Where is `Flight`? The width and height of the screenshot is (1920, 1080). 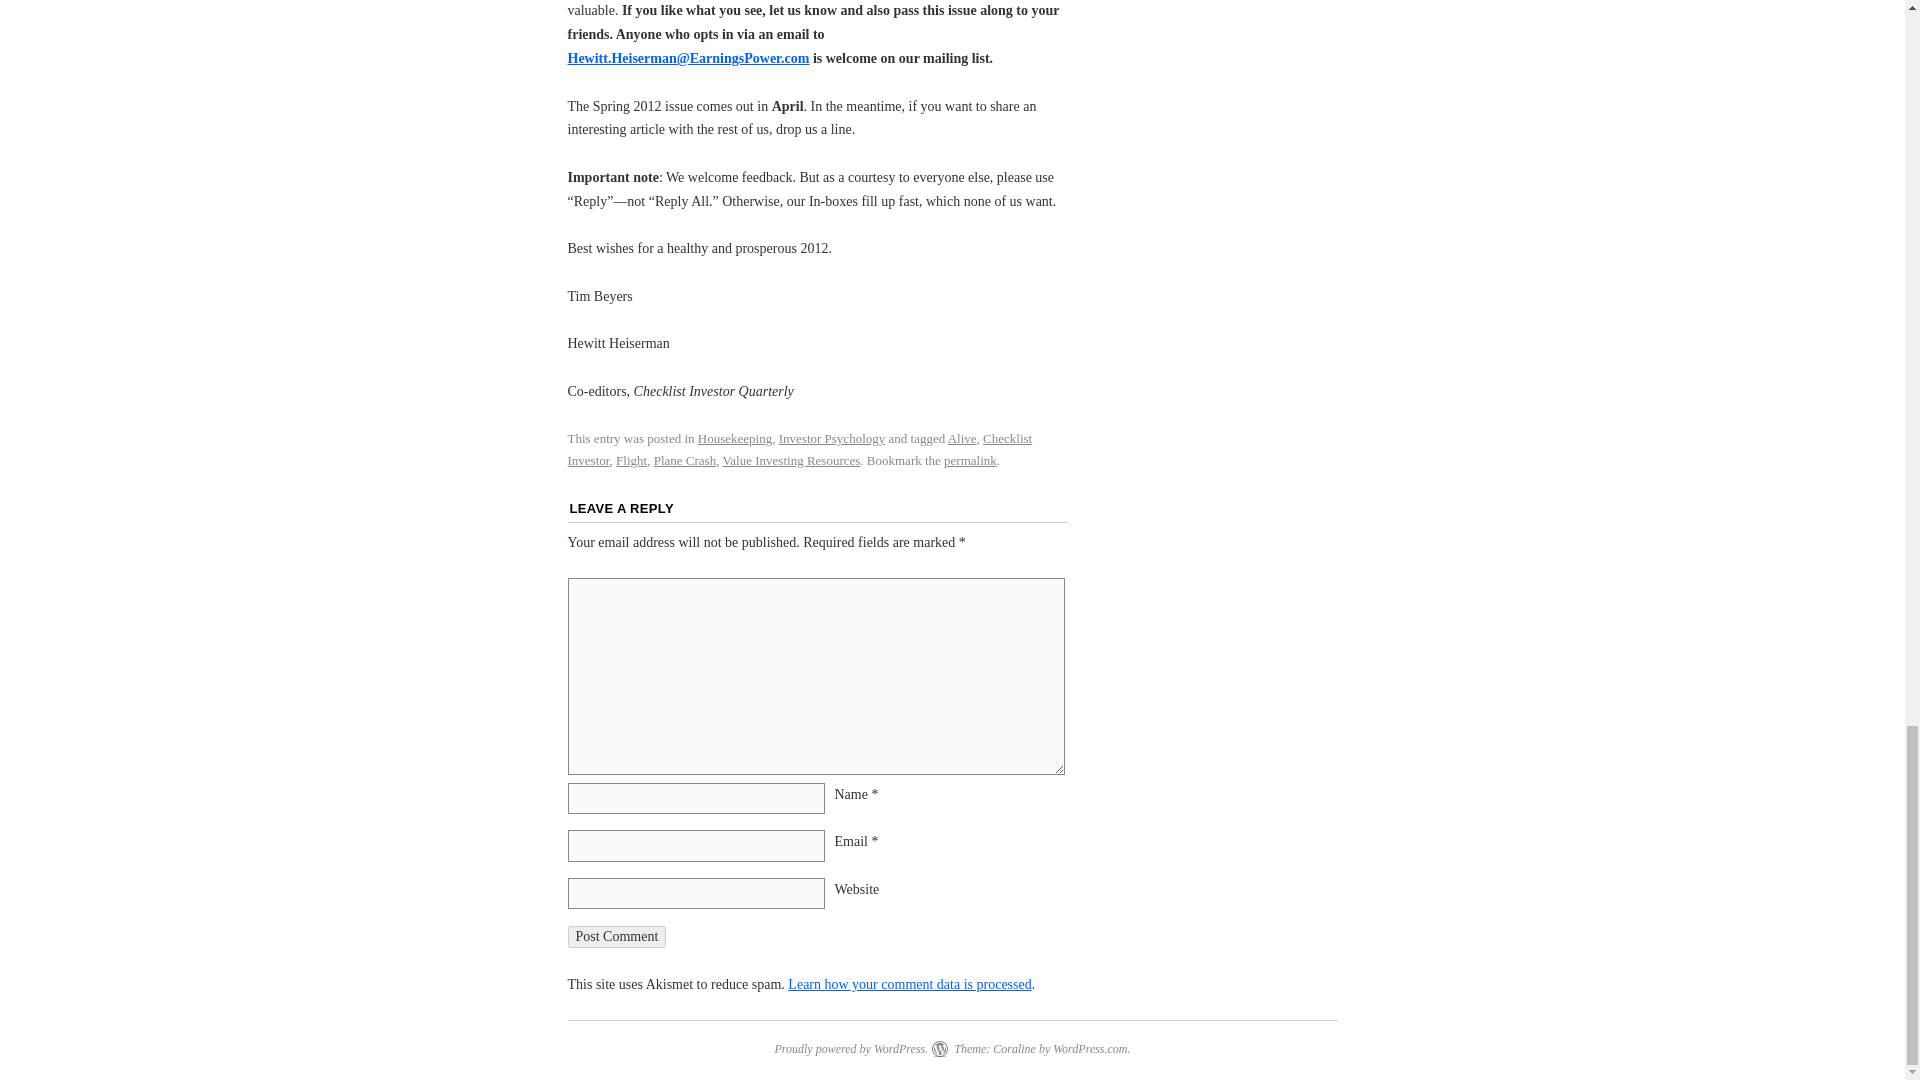 Flight is located at coordinates (632, 460).